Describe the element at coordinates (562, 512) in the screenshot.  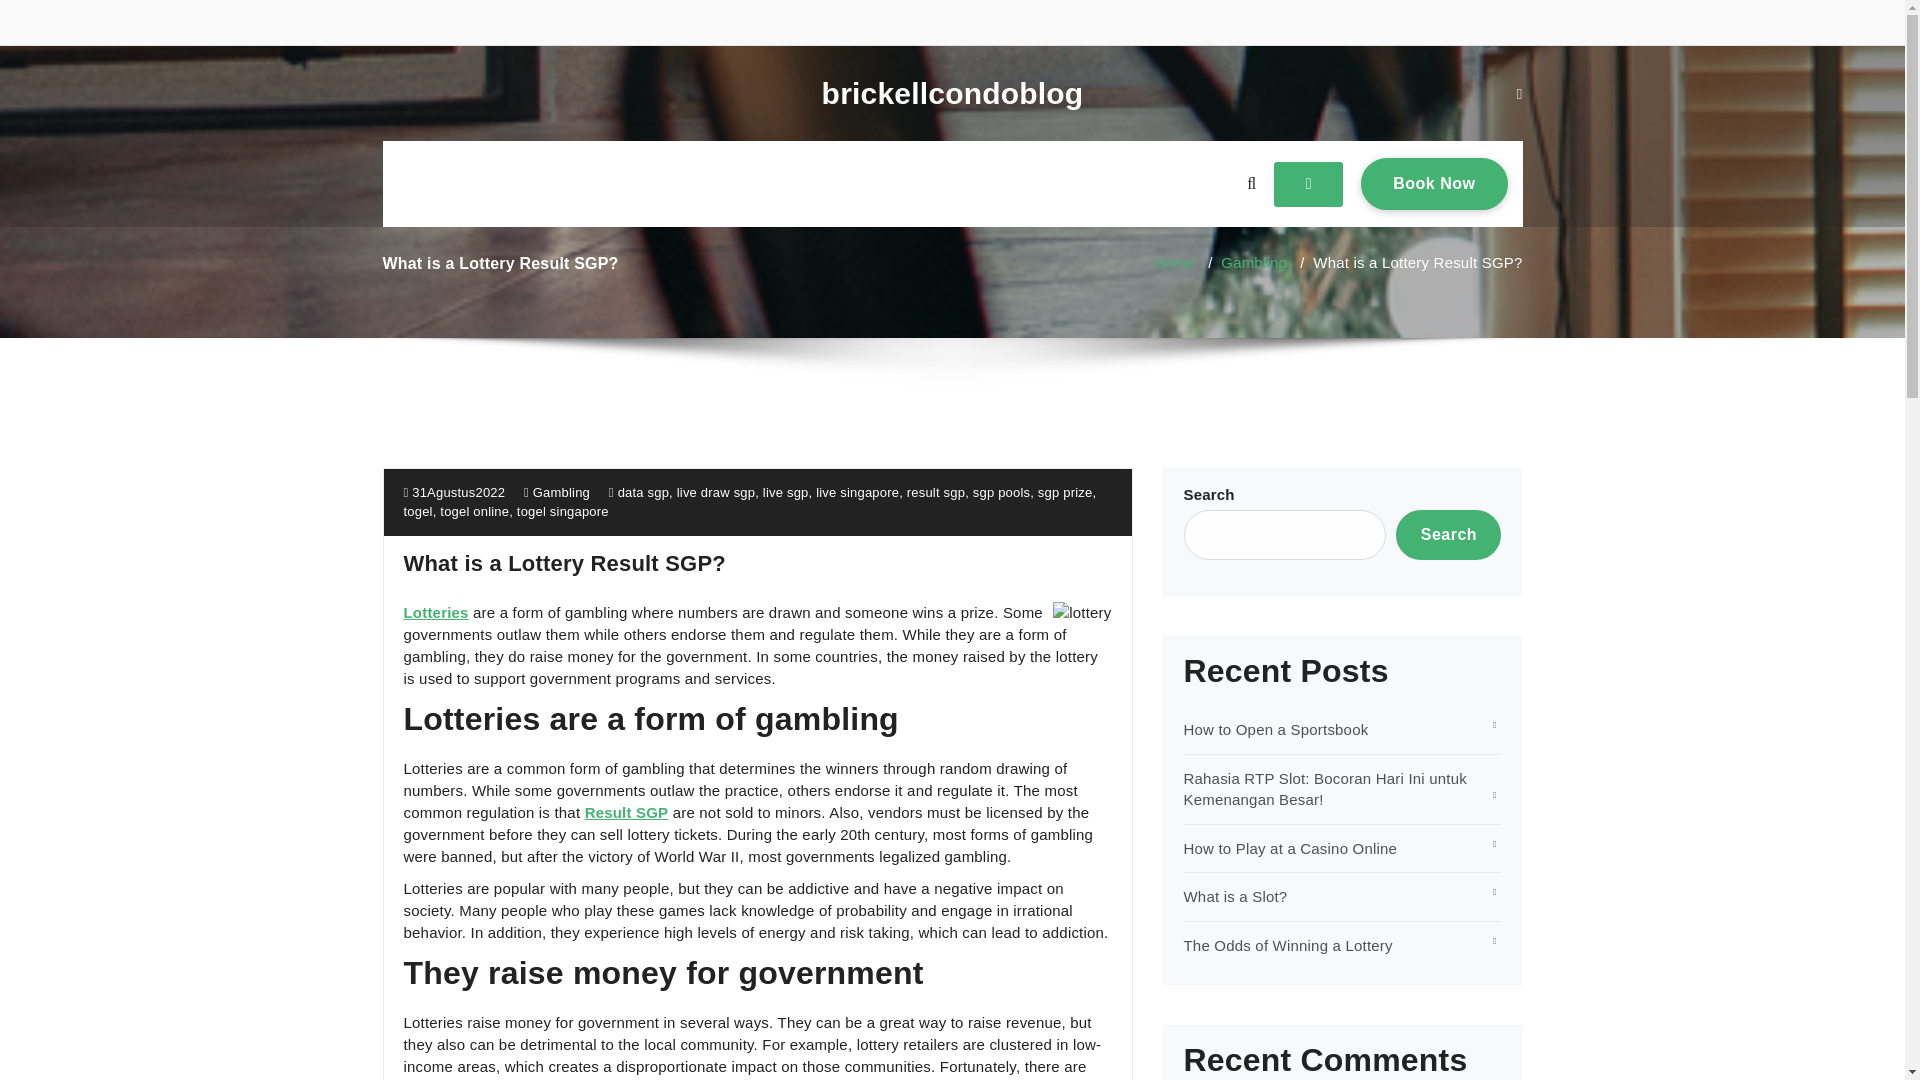
I see `togel singapore` at that location.